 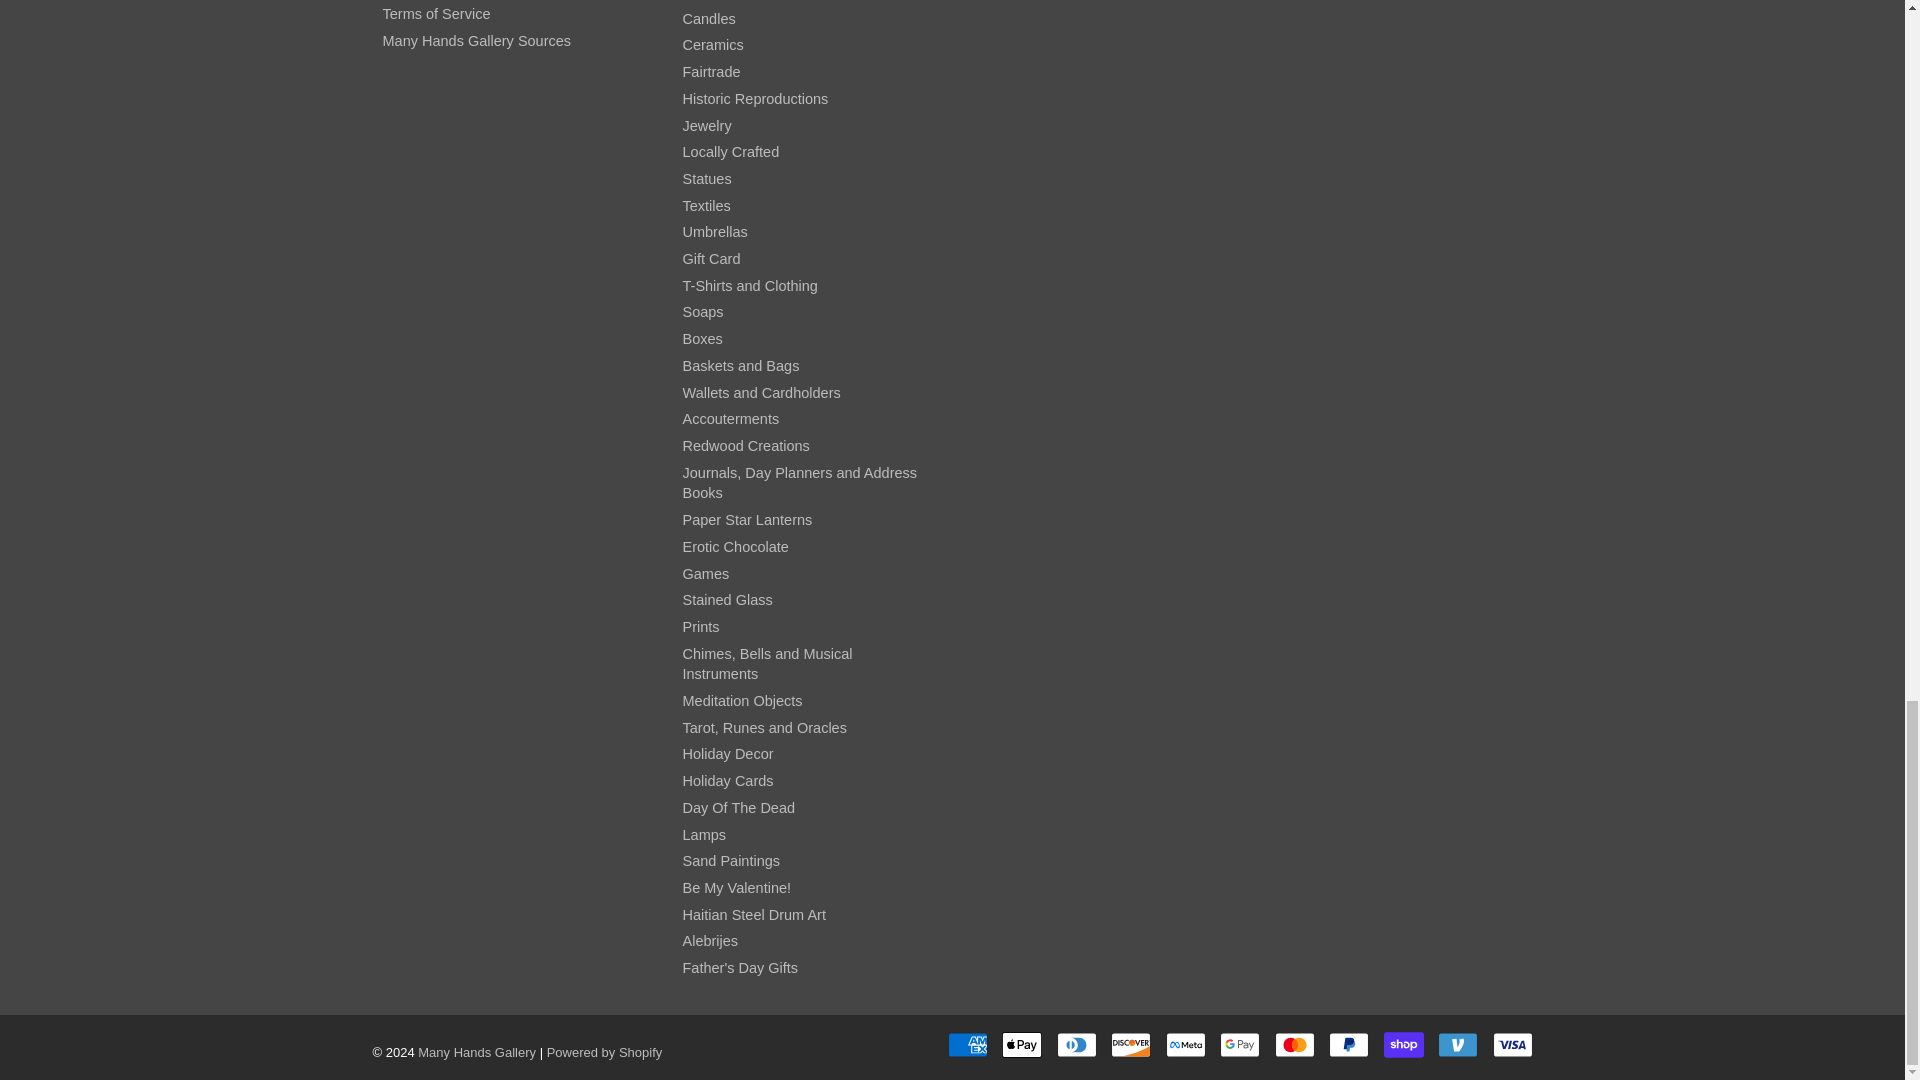 I want to click on Mastercard, so click(x=1294, y=1044).